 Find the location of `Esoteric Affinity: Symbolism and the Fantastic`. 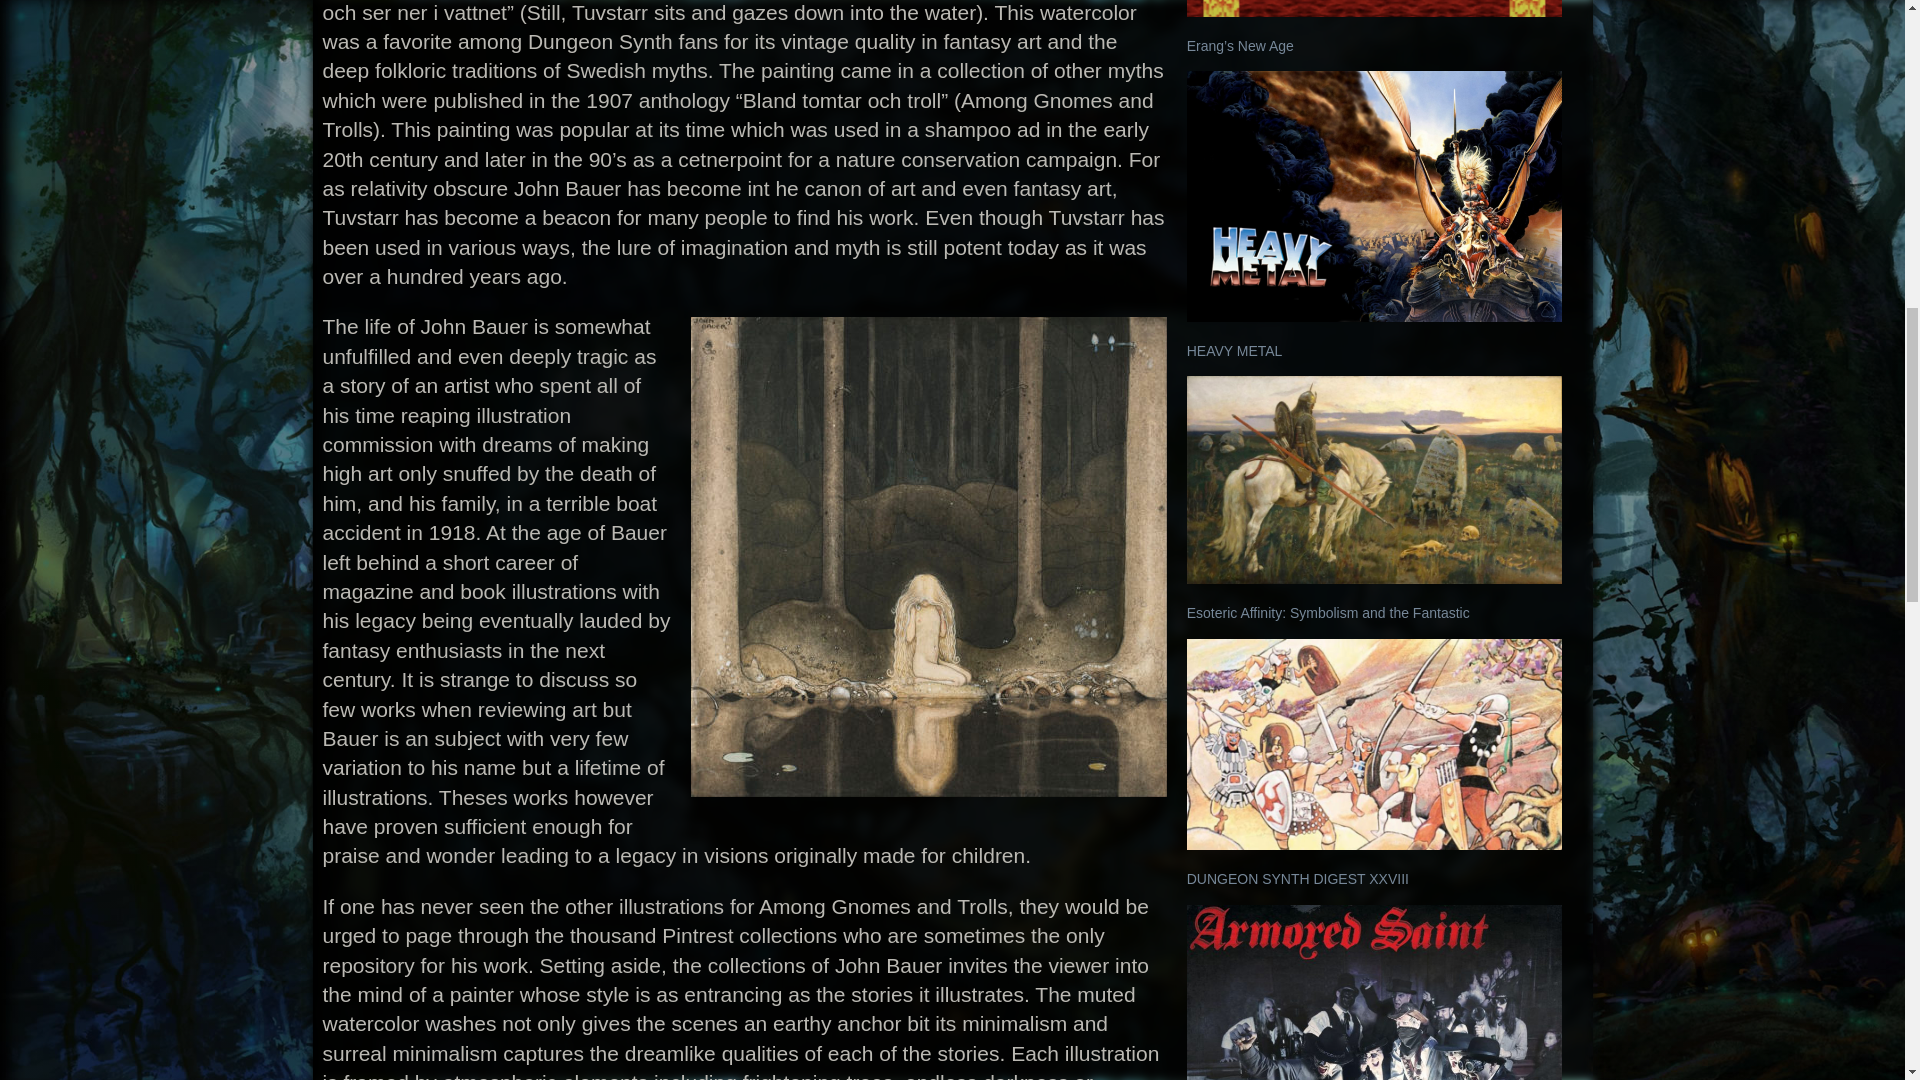

Esoteric Affinity: Symbolism and the Fantastic is located at coordinates (1328, 612).